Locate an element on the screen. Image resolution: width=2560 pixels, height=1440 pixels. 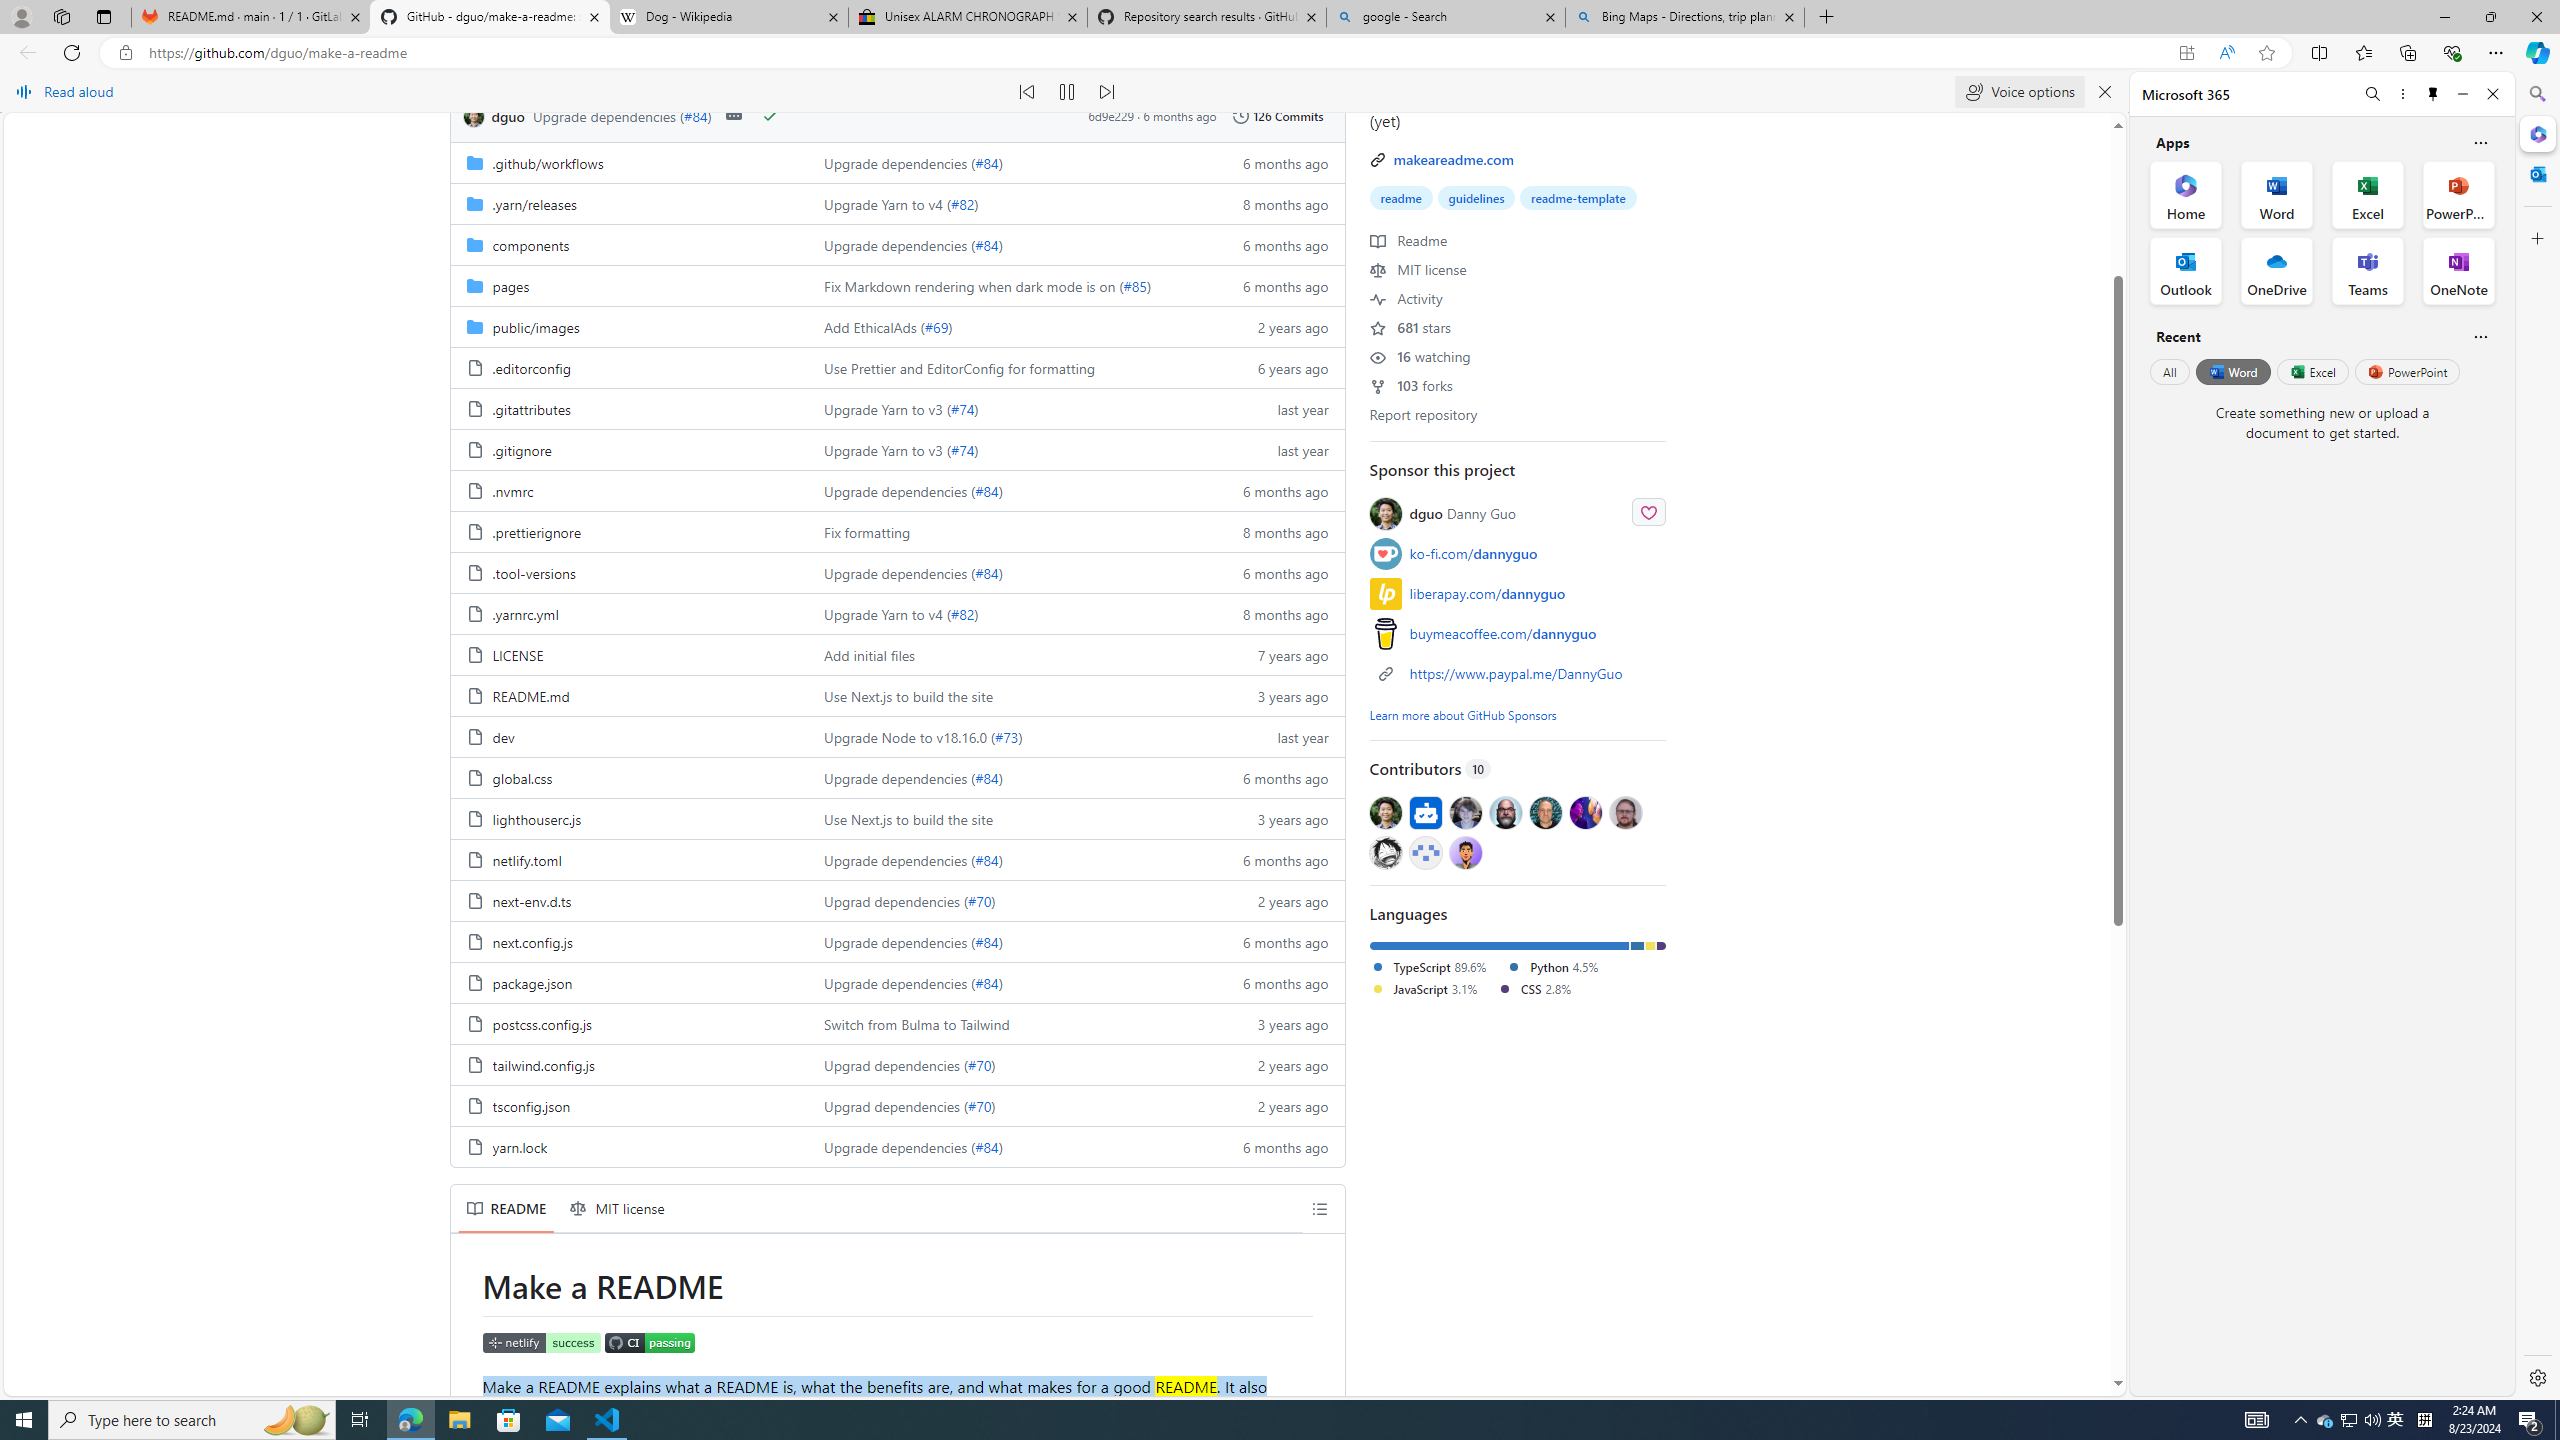
AutomationID: folder-row-18 is located at coordinates (897, 900).